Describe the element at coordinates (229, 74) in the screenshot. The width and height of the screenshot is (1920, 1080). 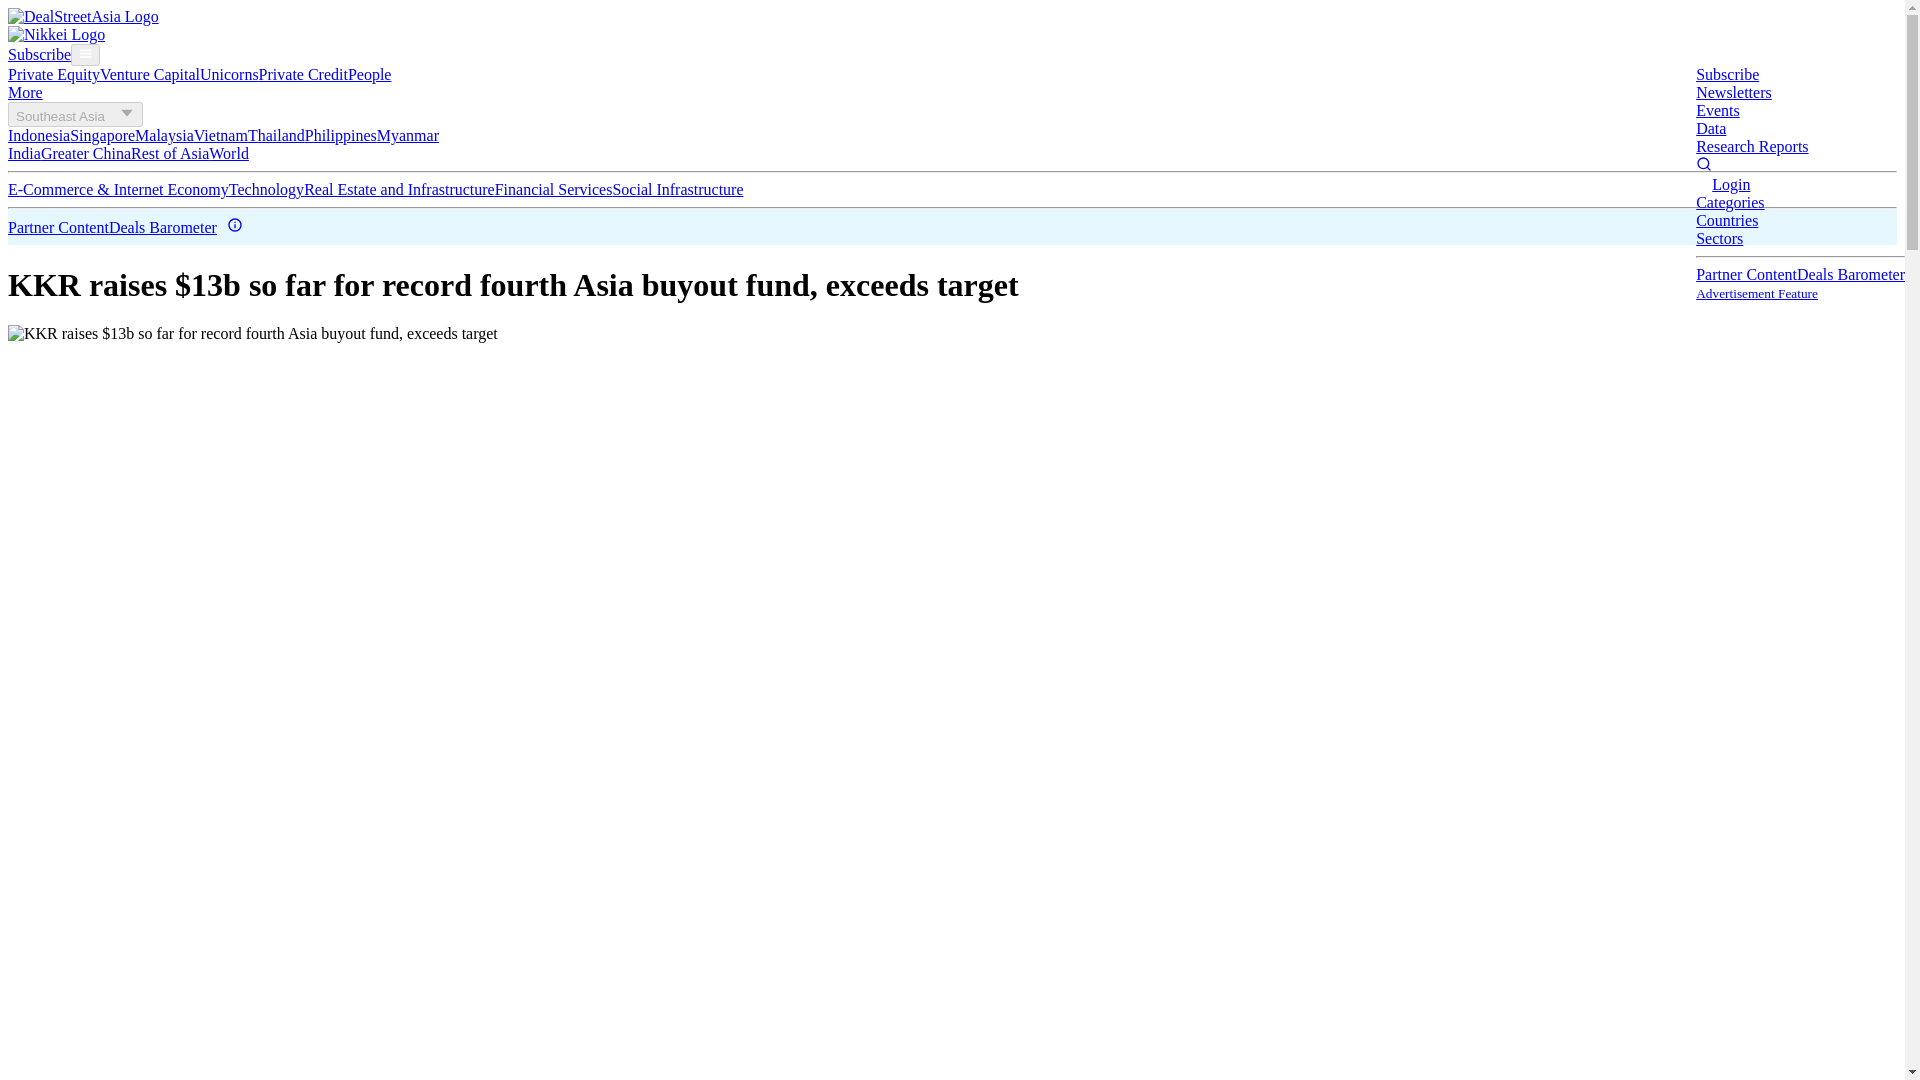
I see `Unicorns` at that location.